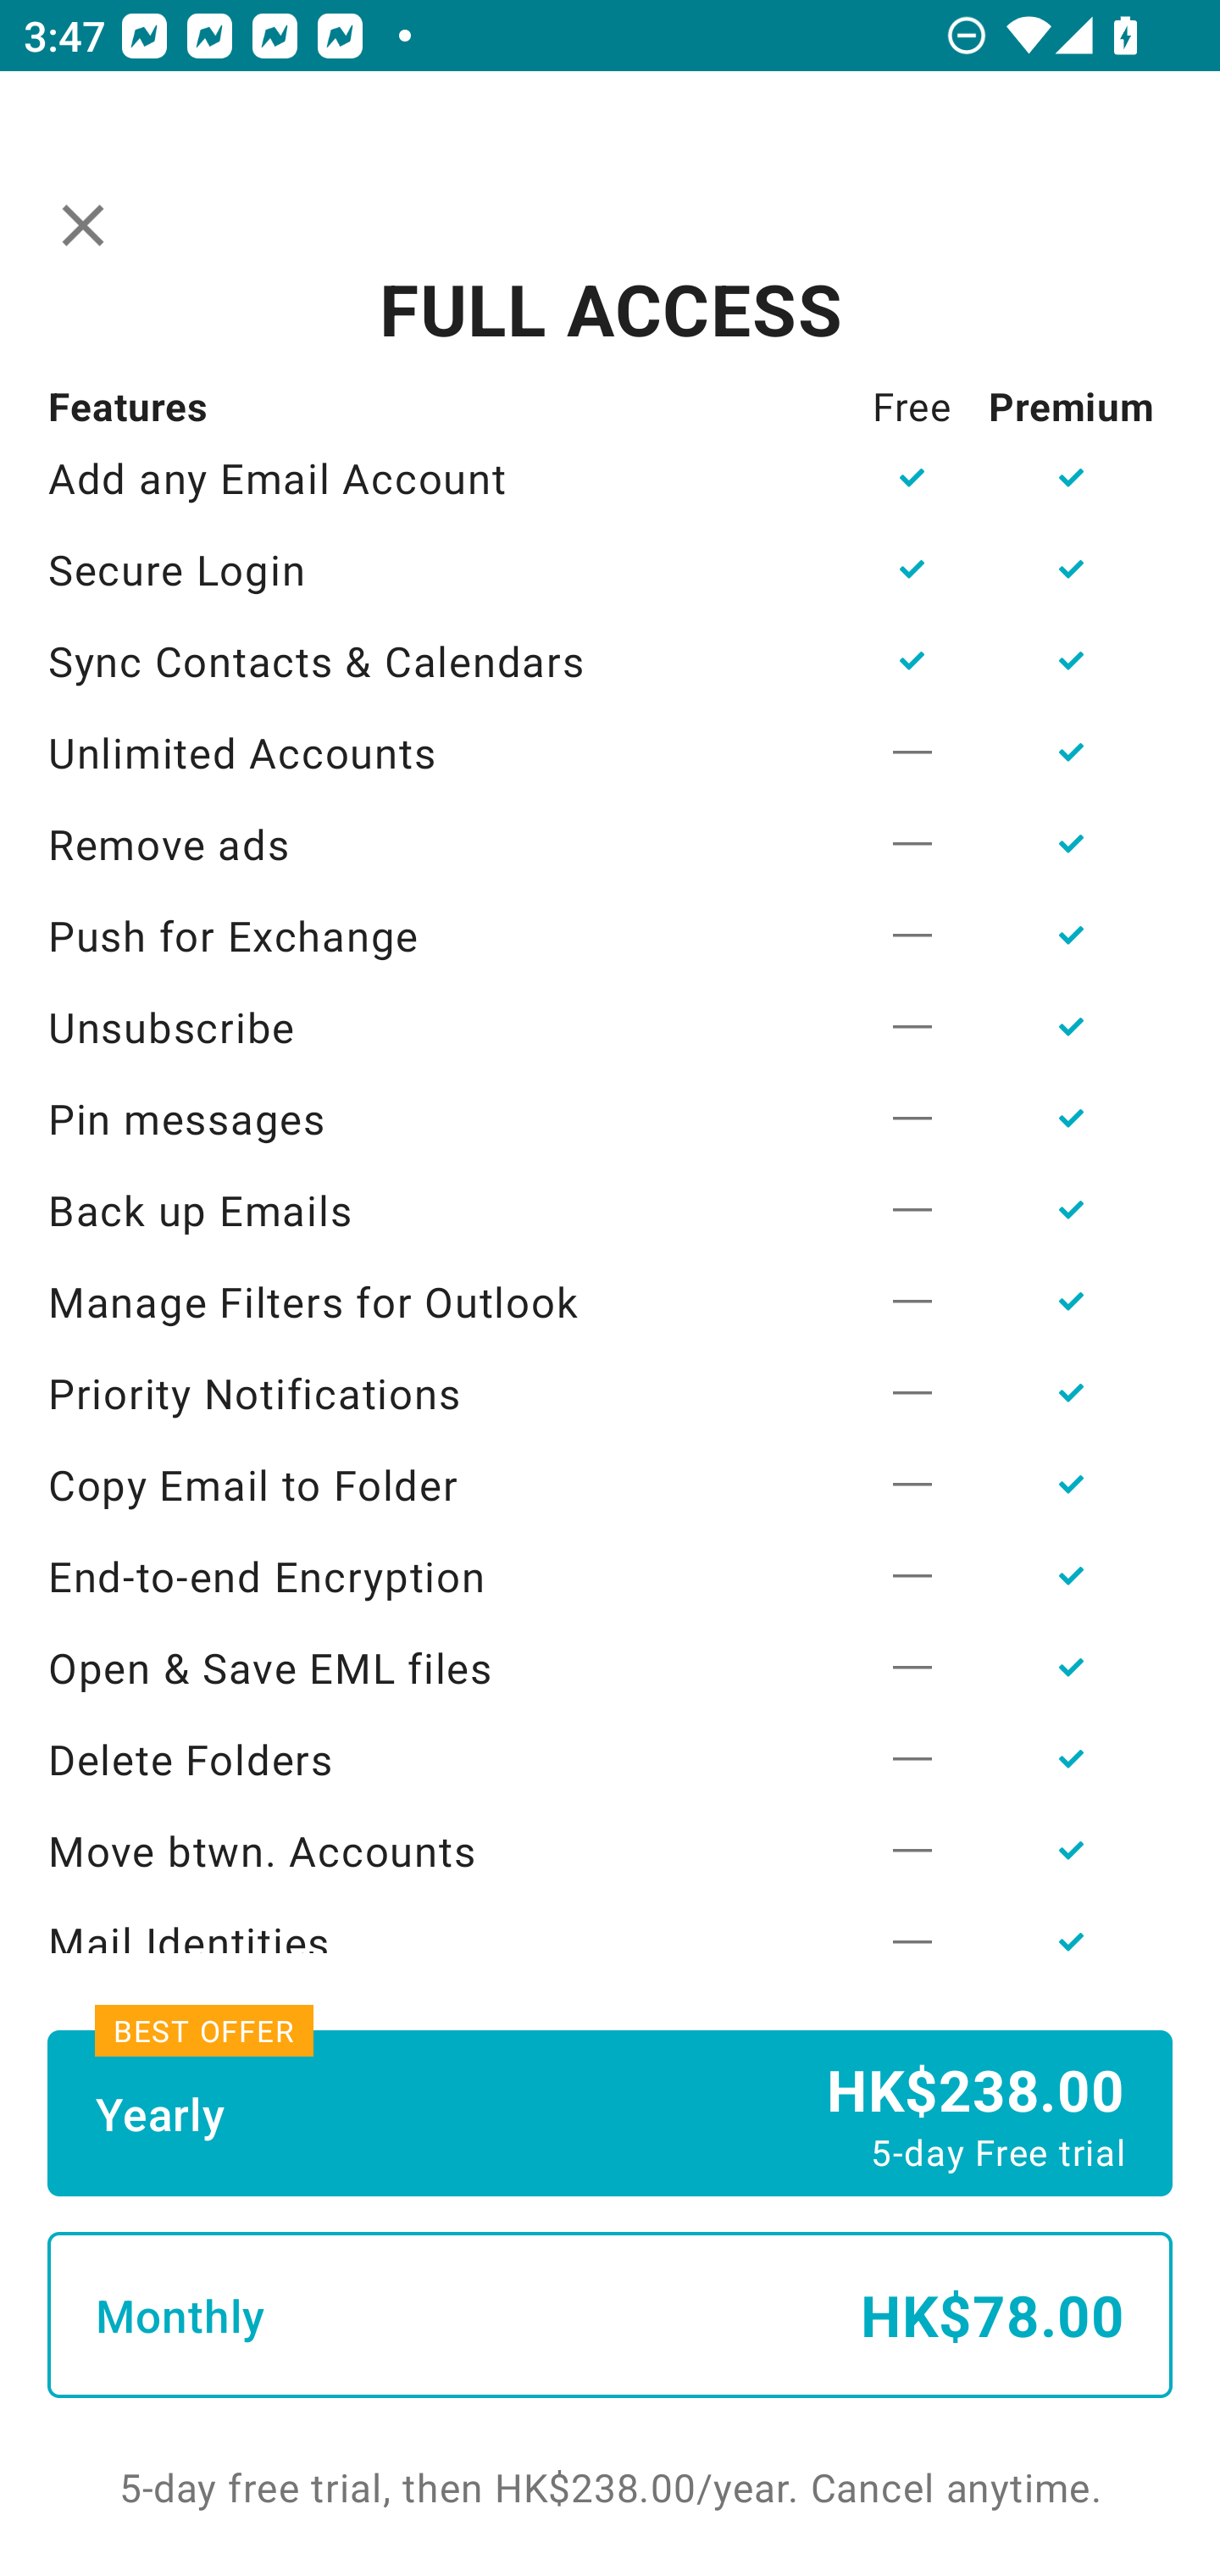 The height and width of the screenshot is (2576, 1220). Describe the element at coordinates (610, 2113) in the screenshot. I see `Yearly HK$238.00 5-day Free trial` at that location.